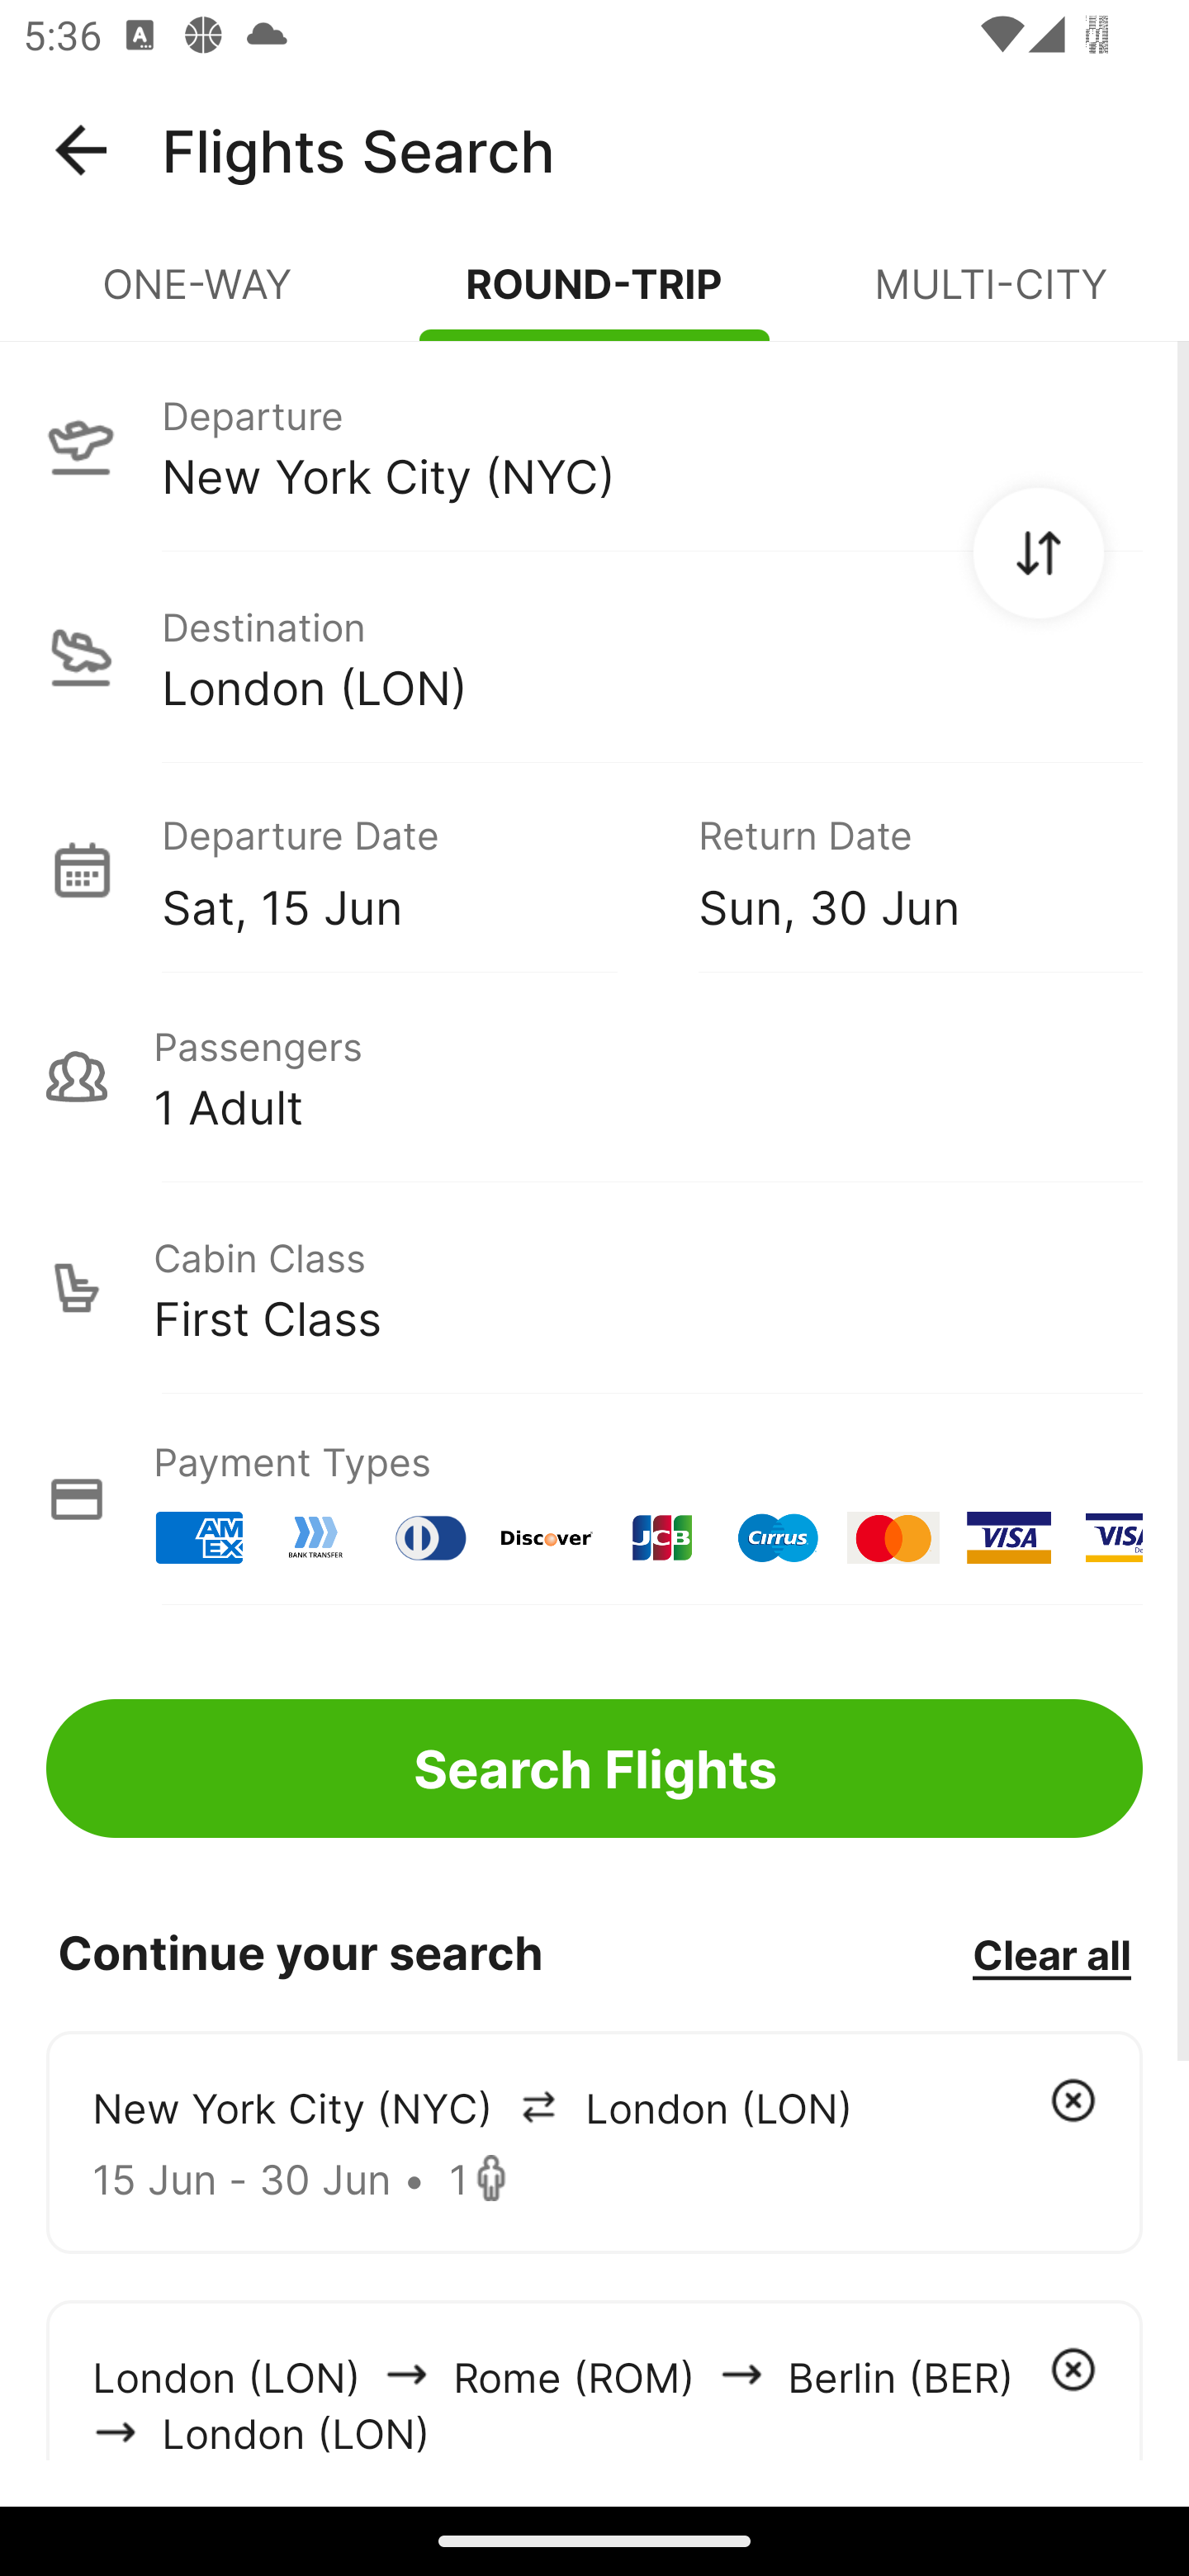  Describe the element at coordinates (991, 297) in the screenshot. I see `MULTI-CITY` at that location.